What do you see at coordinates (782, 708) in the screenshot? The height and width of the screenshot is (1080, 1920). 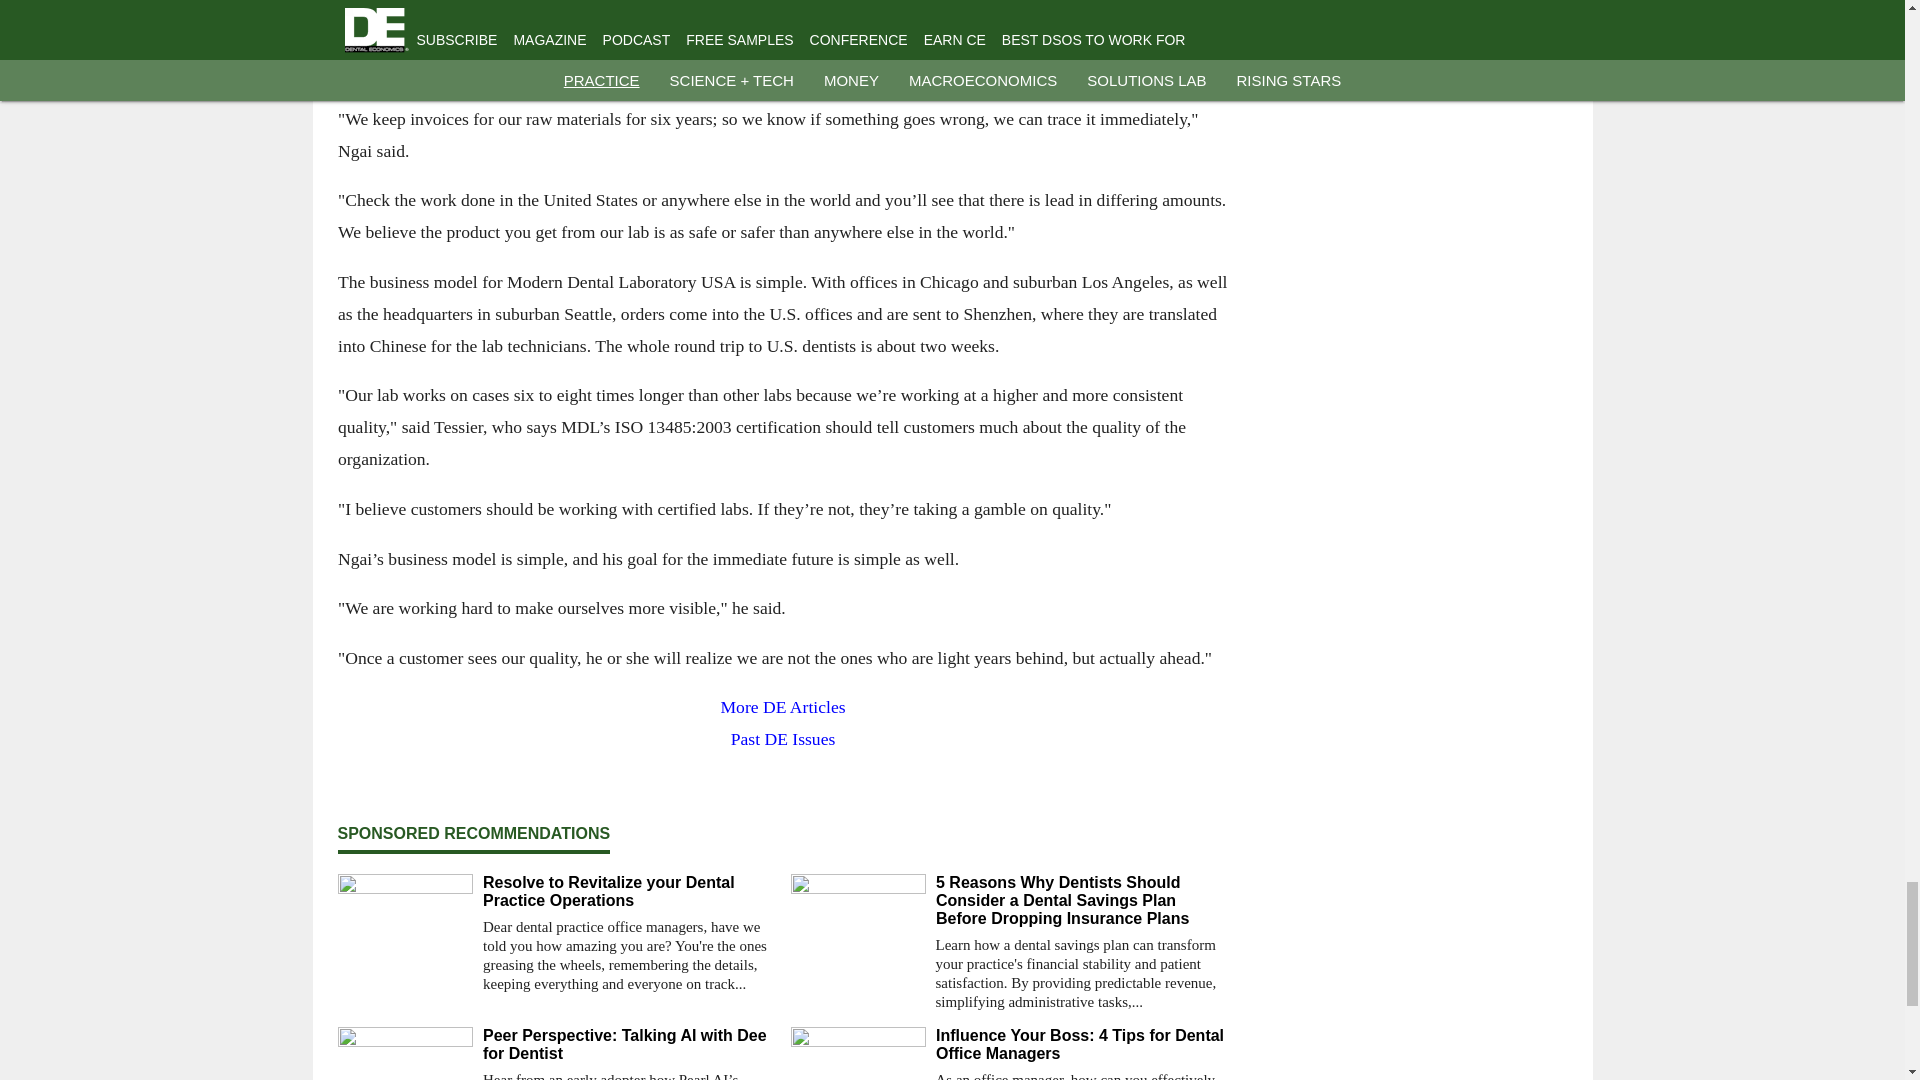 I see `More DE Articles` at bounding box center [782, 708].